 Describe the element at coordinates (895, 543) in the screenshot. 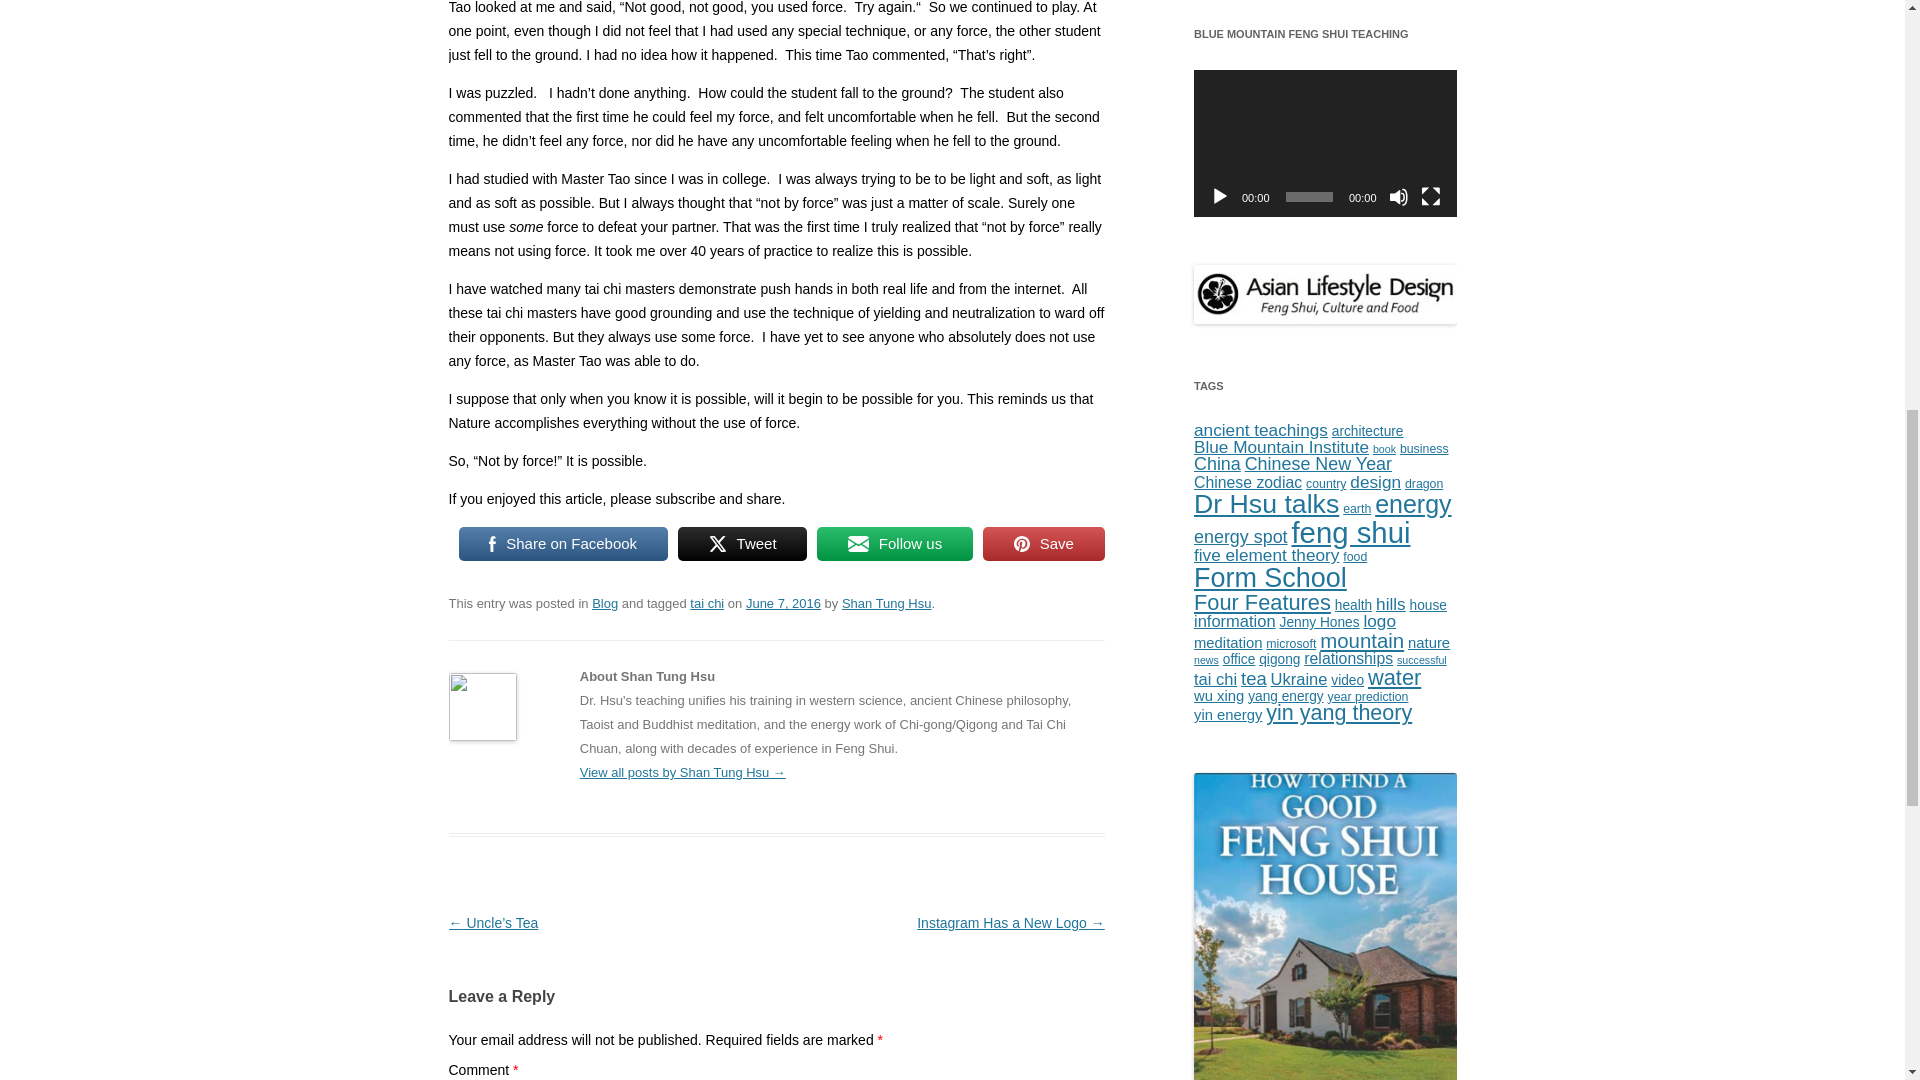

I see `Follow us` at that location.